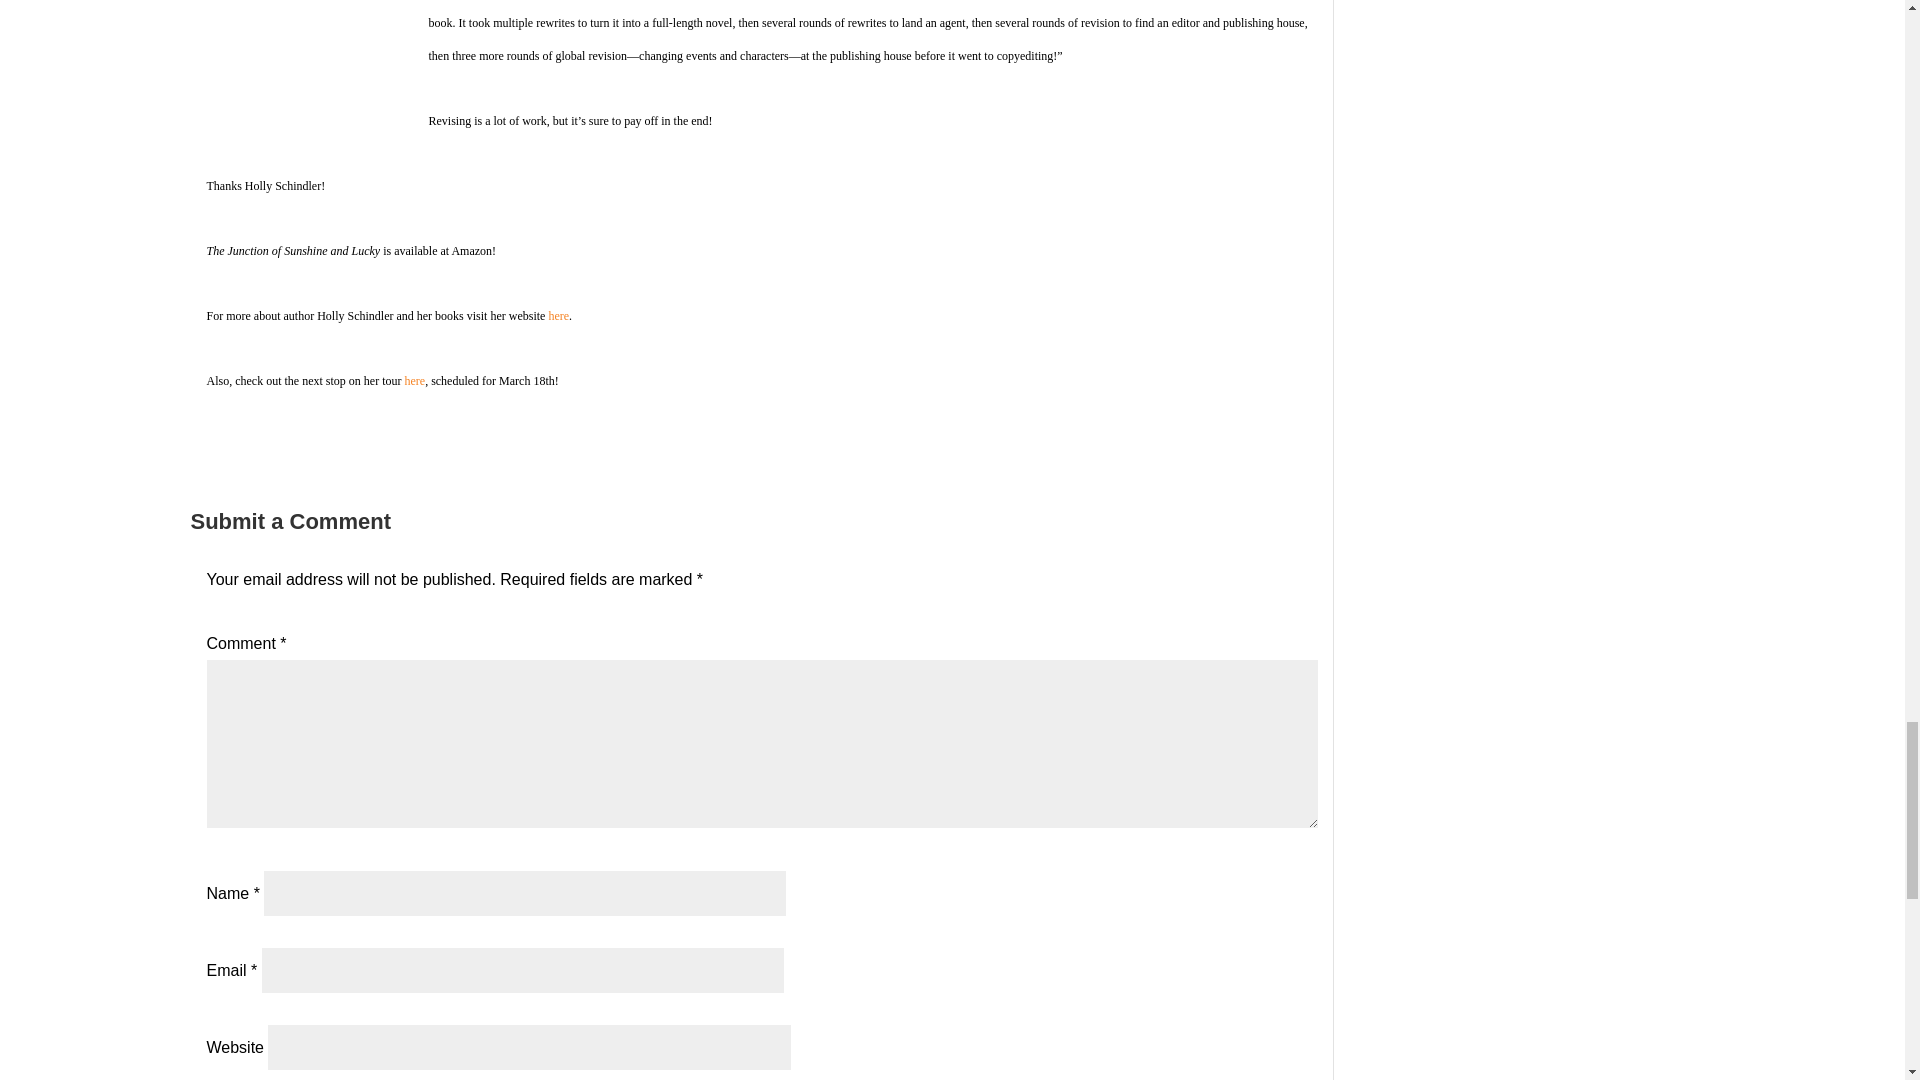 This screenshot has width=1920, height=1080. What do you see at coordinates (558, 315) in the screenshot?
I see `here` at bounding box center [558, 315].